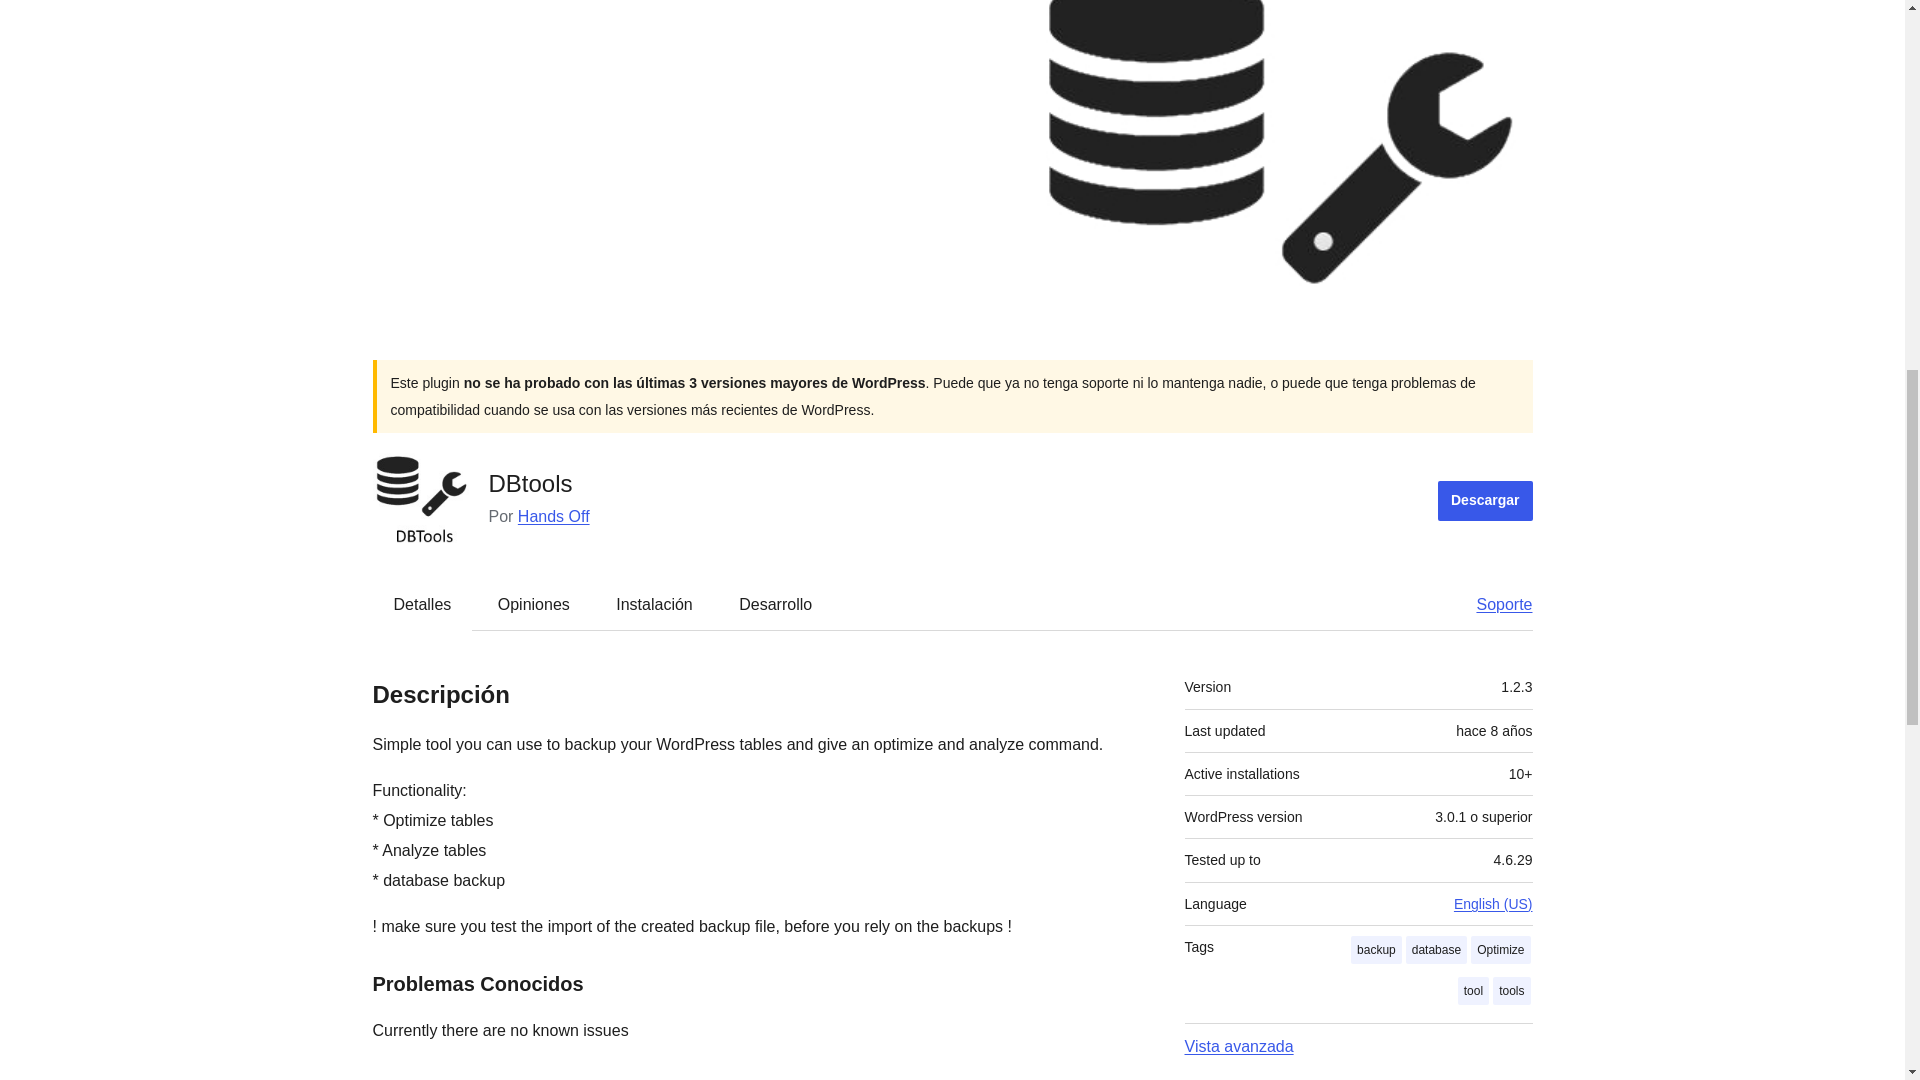 The image size is (1920, 1080). I want to click on Opiniones, so click(534, 604).